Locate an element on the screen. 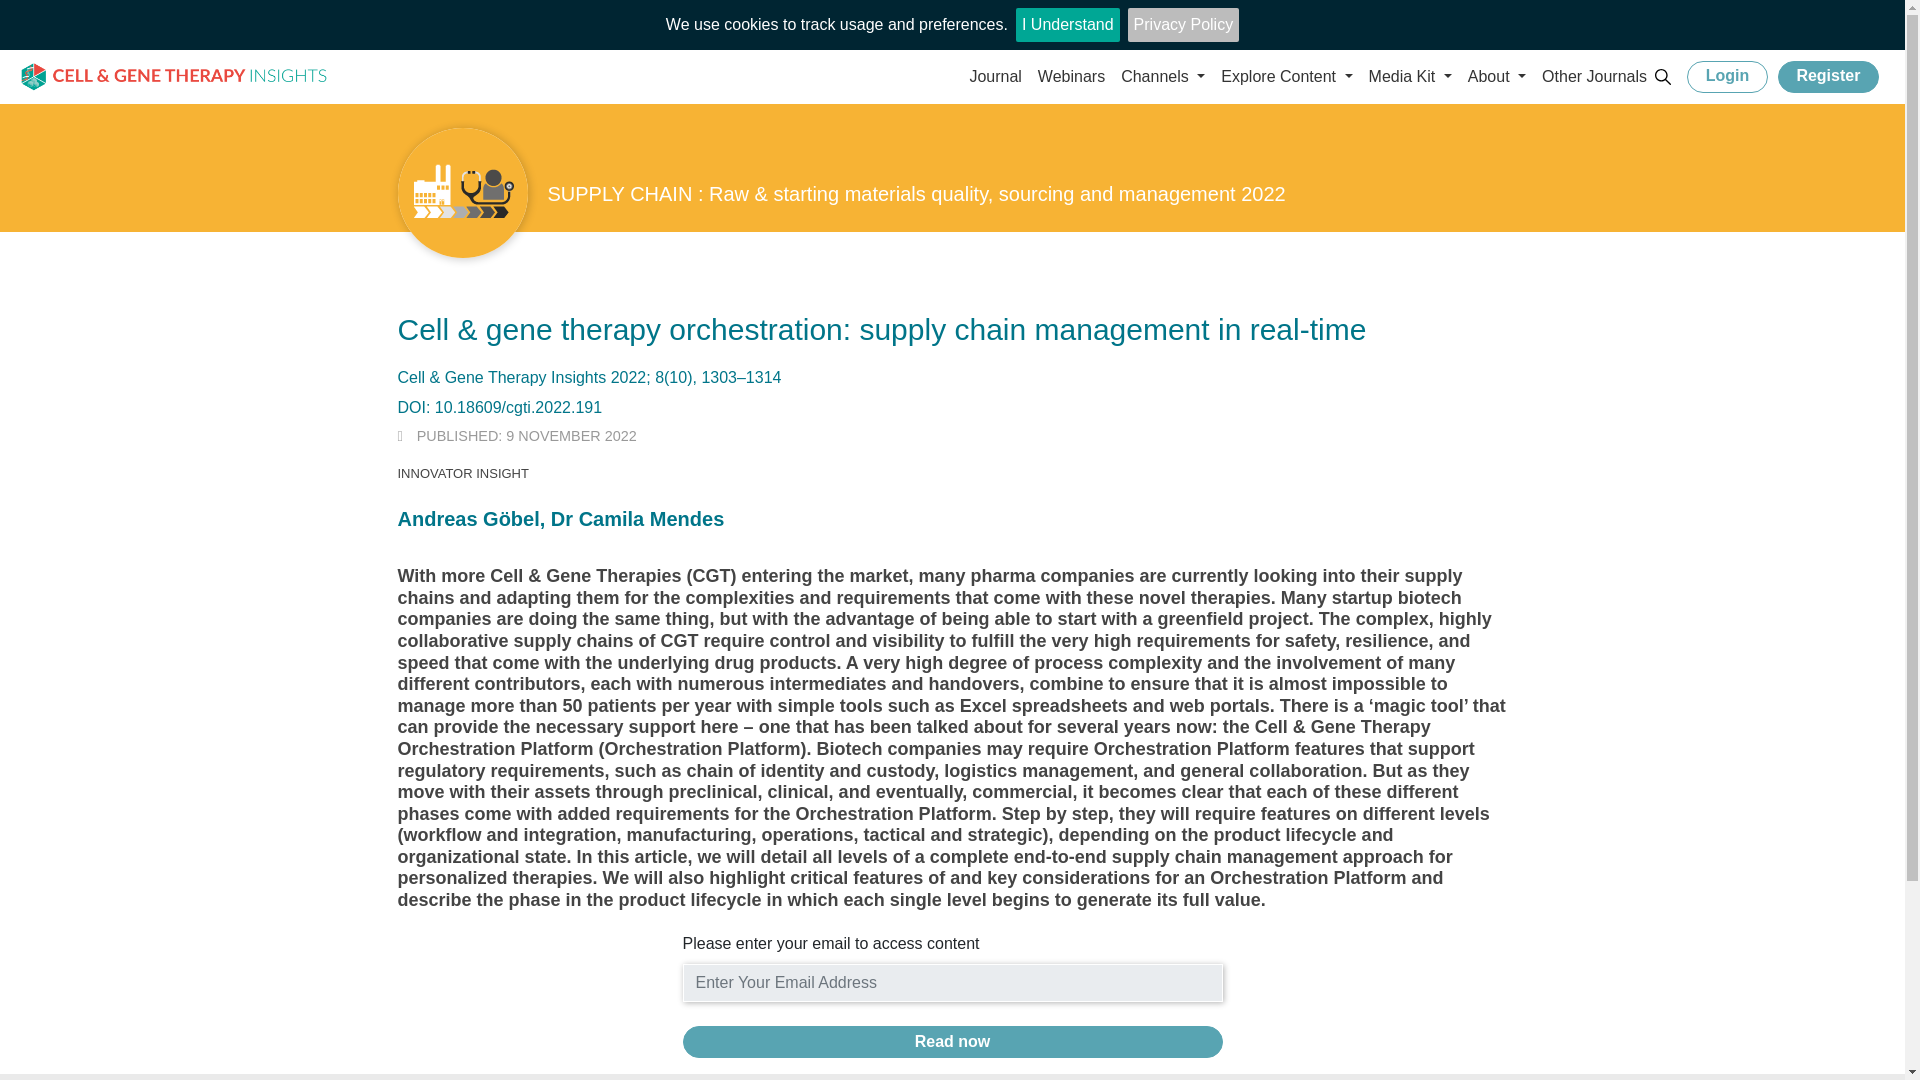 This screenshot has height=1080, width=1920. Other Journals is located at coordinates (1594, 76).